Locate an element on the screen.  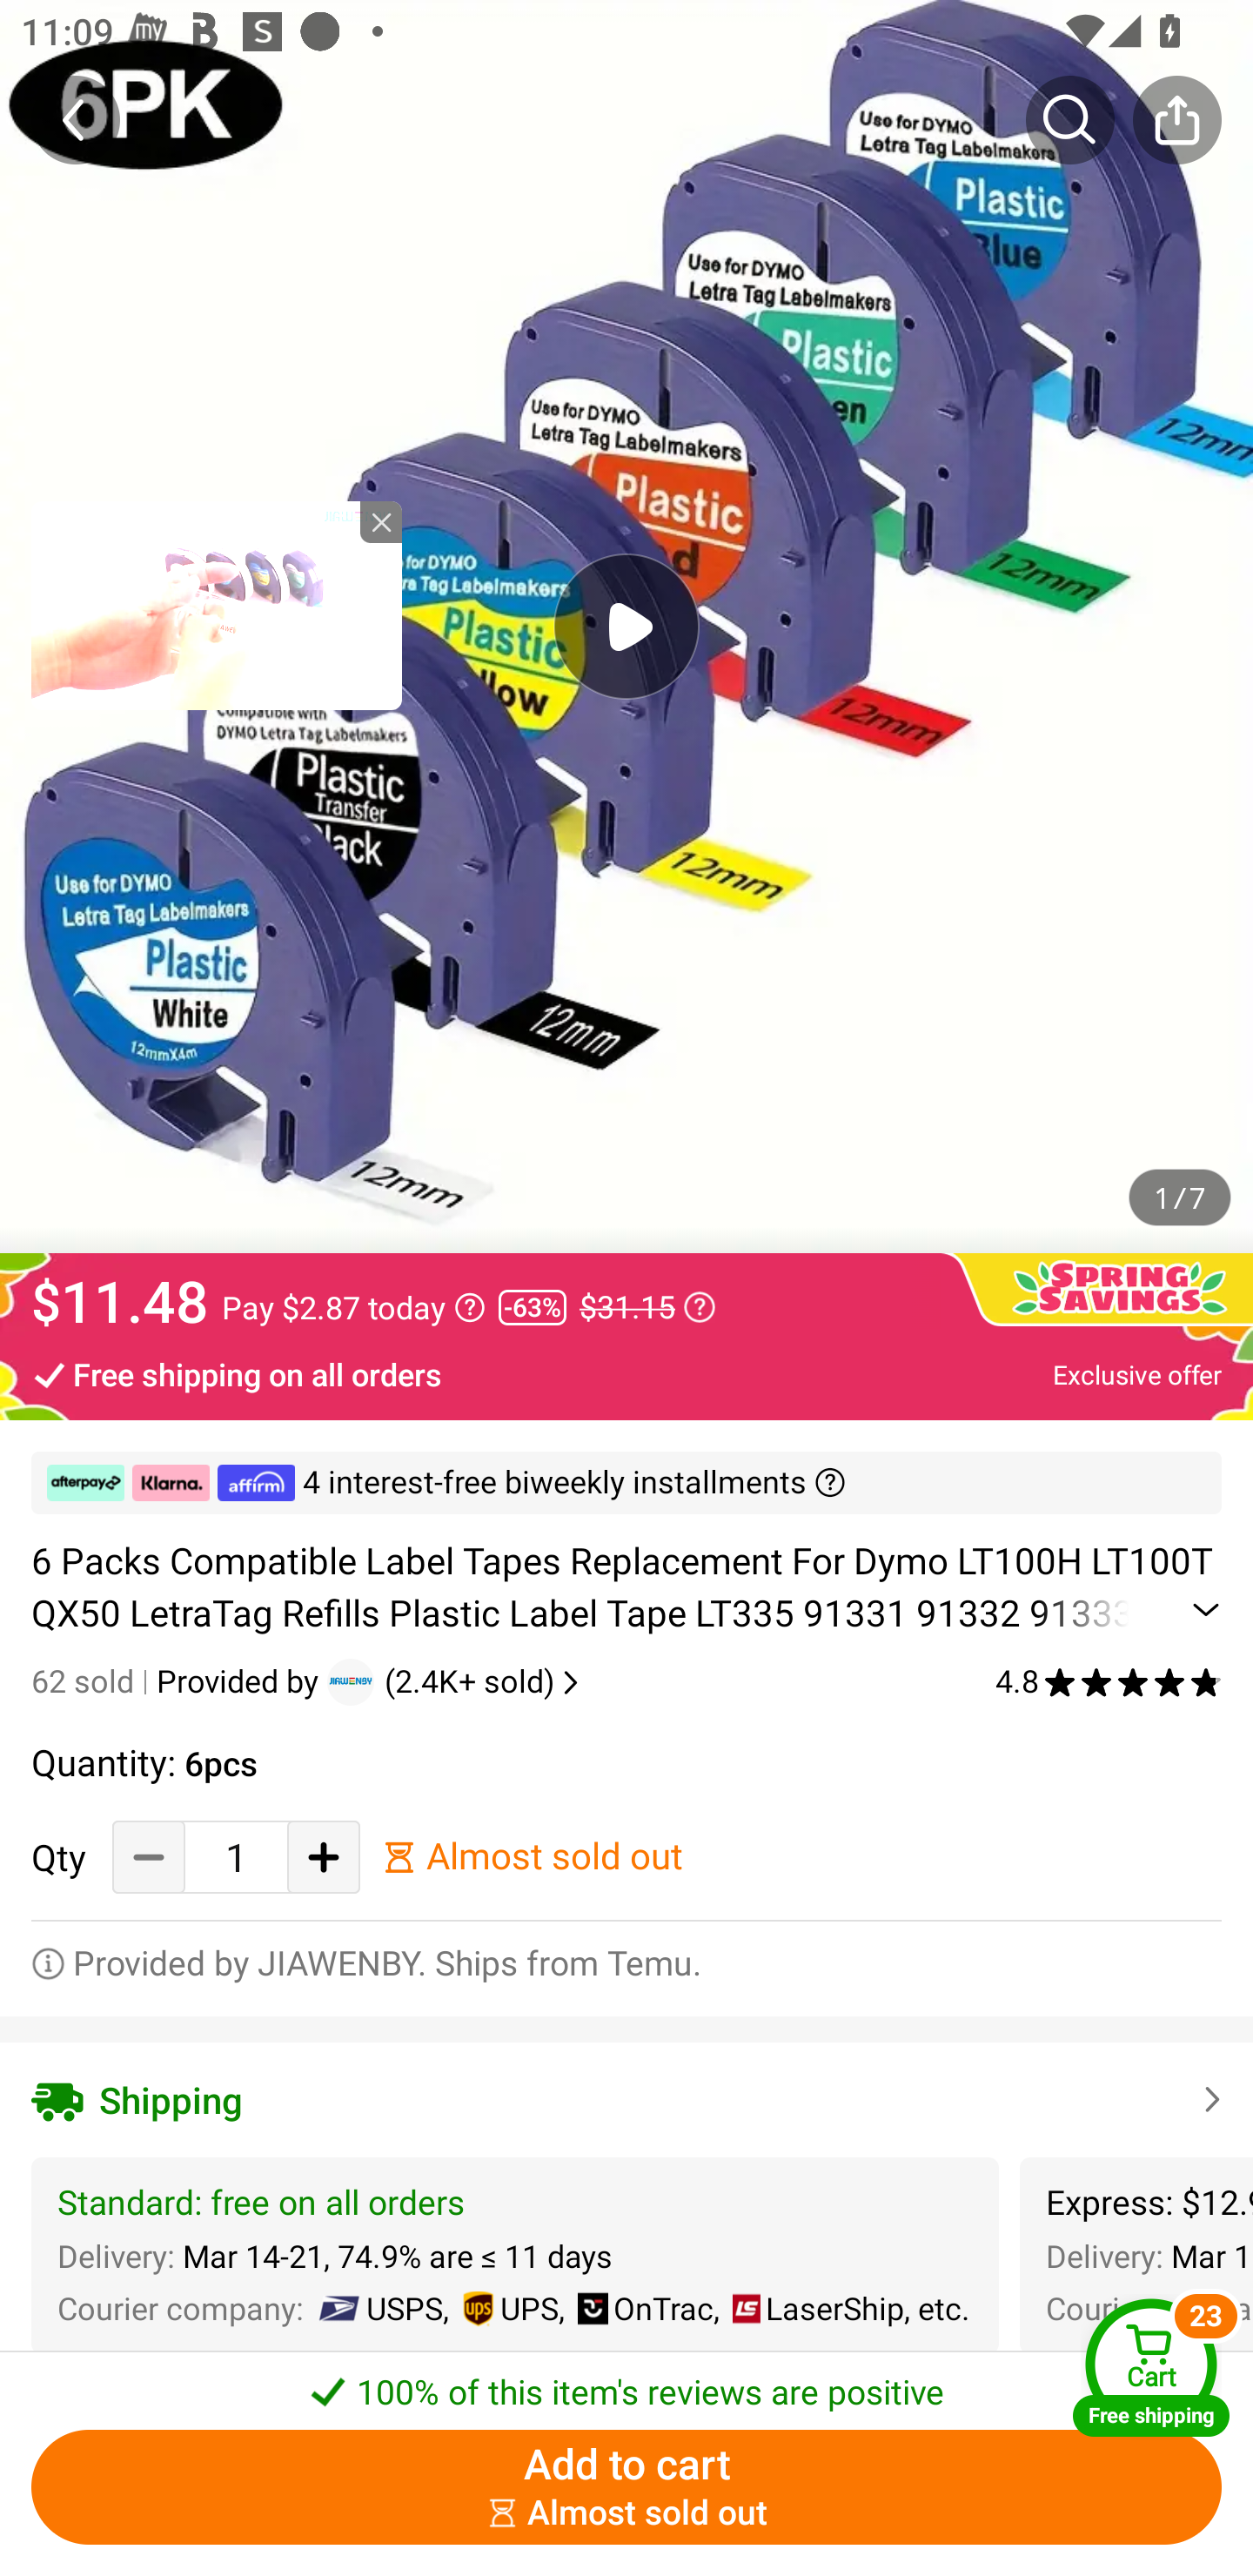
Share is located at coordinates (1176, 119).